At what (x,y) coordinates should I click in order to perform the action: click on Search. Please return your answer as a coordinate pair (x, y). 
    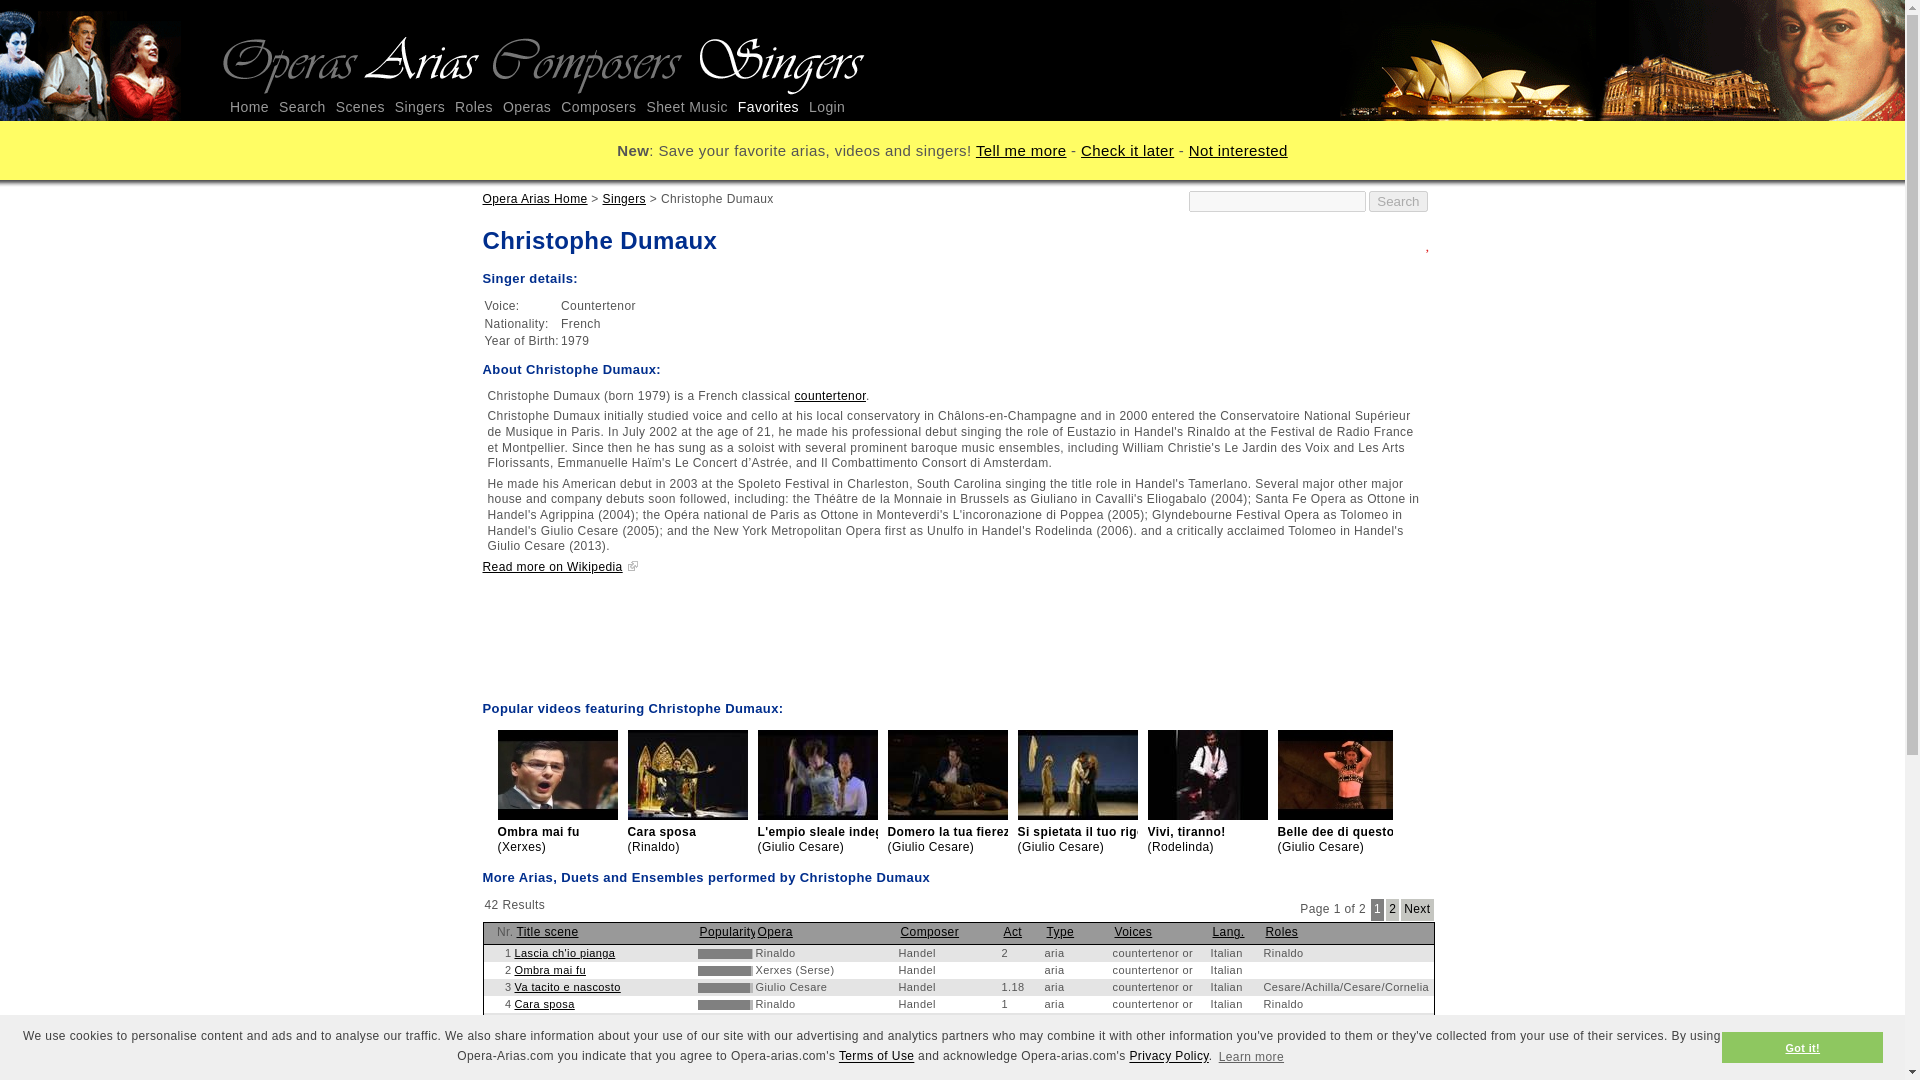
    Looking at the image, I should click on (1397, 201).